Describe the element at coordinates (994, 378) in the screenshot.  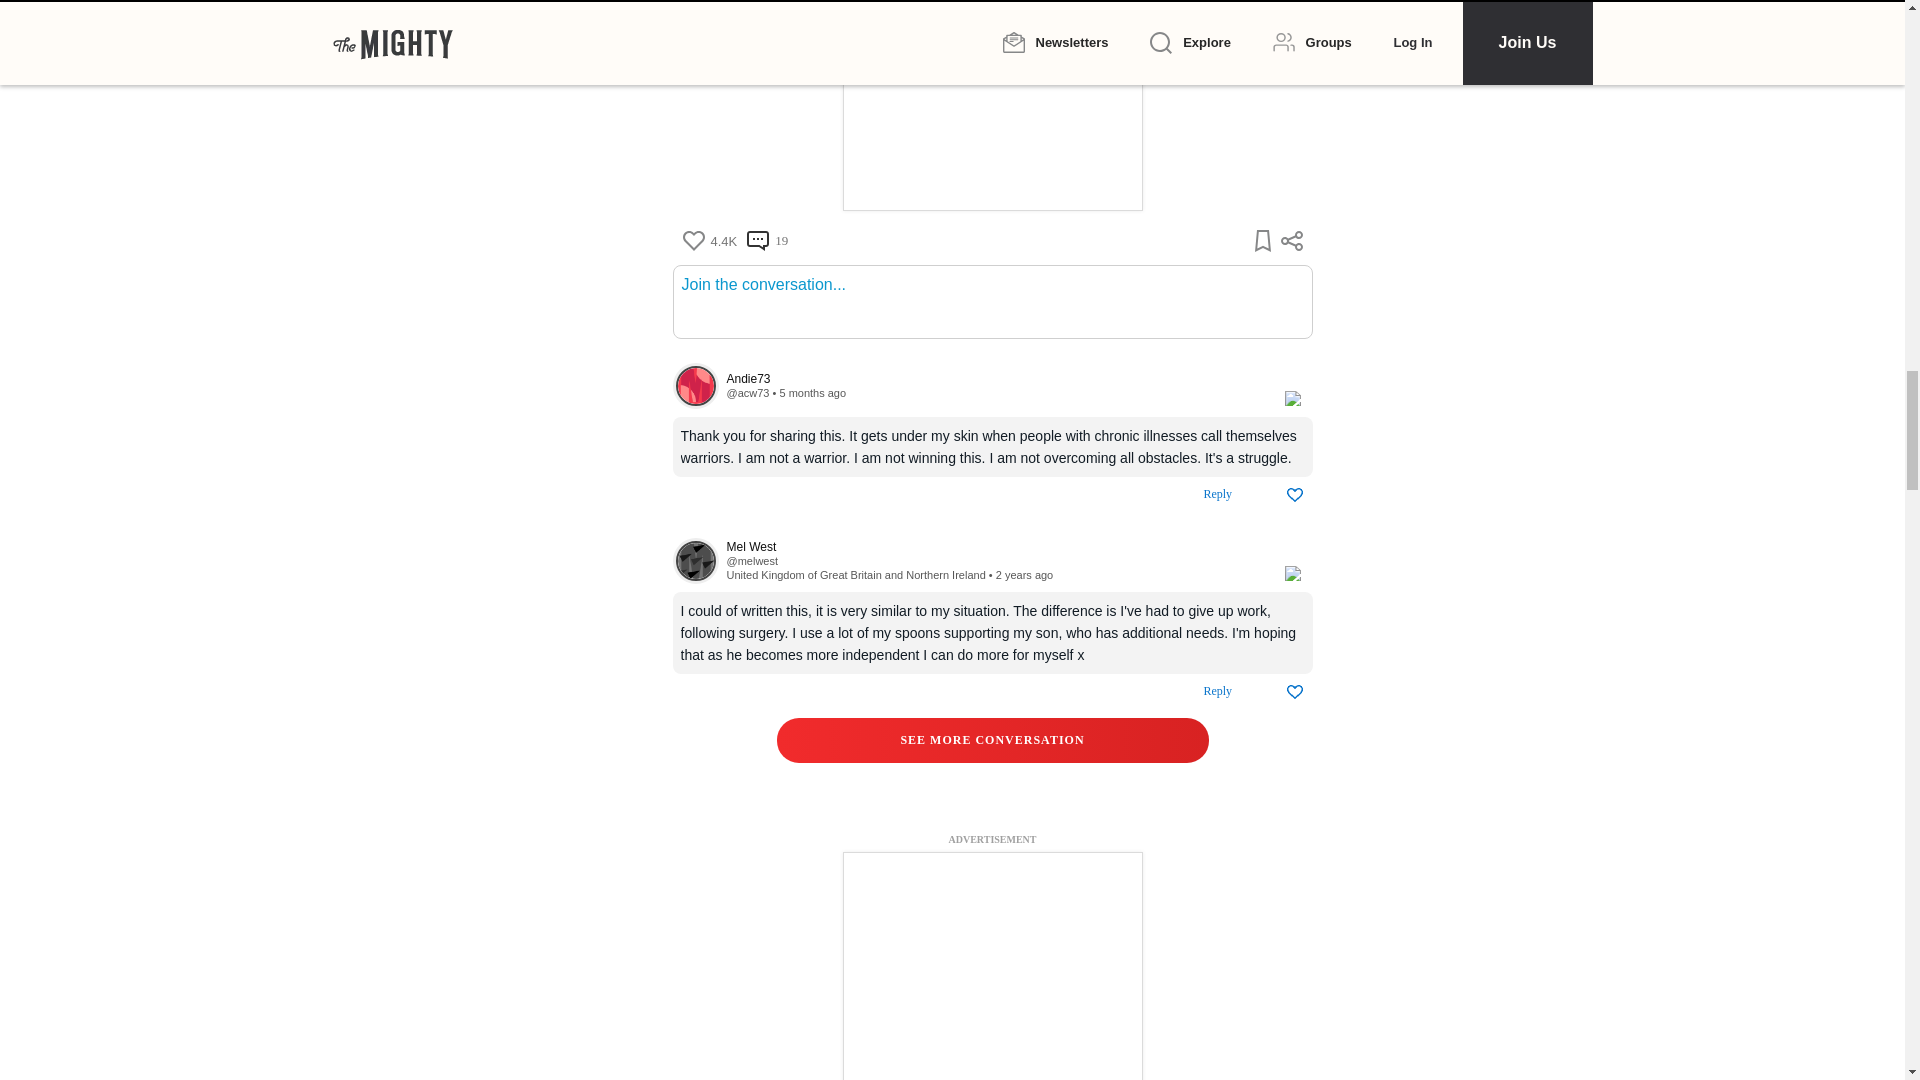
I see `View their profile` at that location.